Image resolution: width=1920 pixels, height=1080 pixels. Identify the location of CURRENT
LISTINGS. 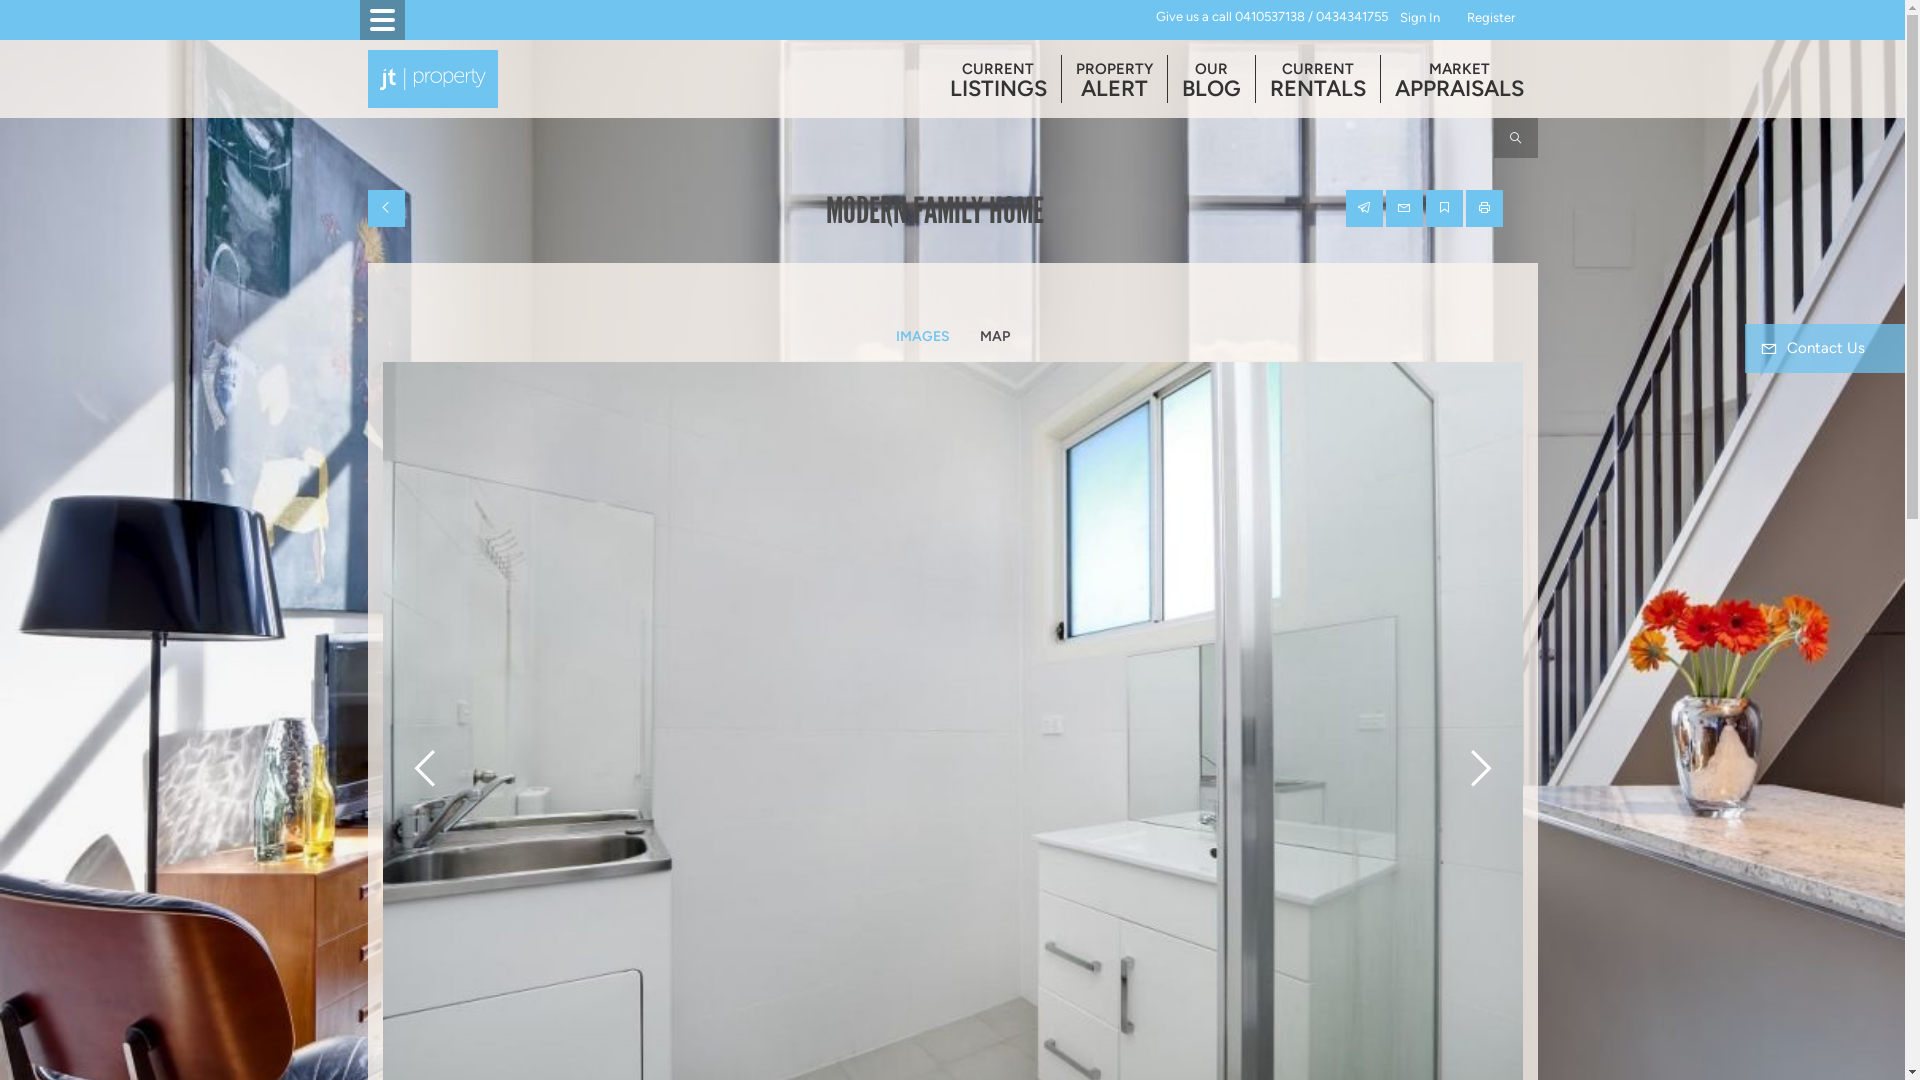
(998, 79).